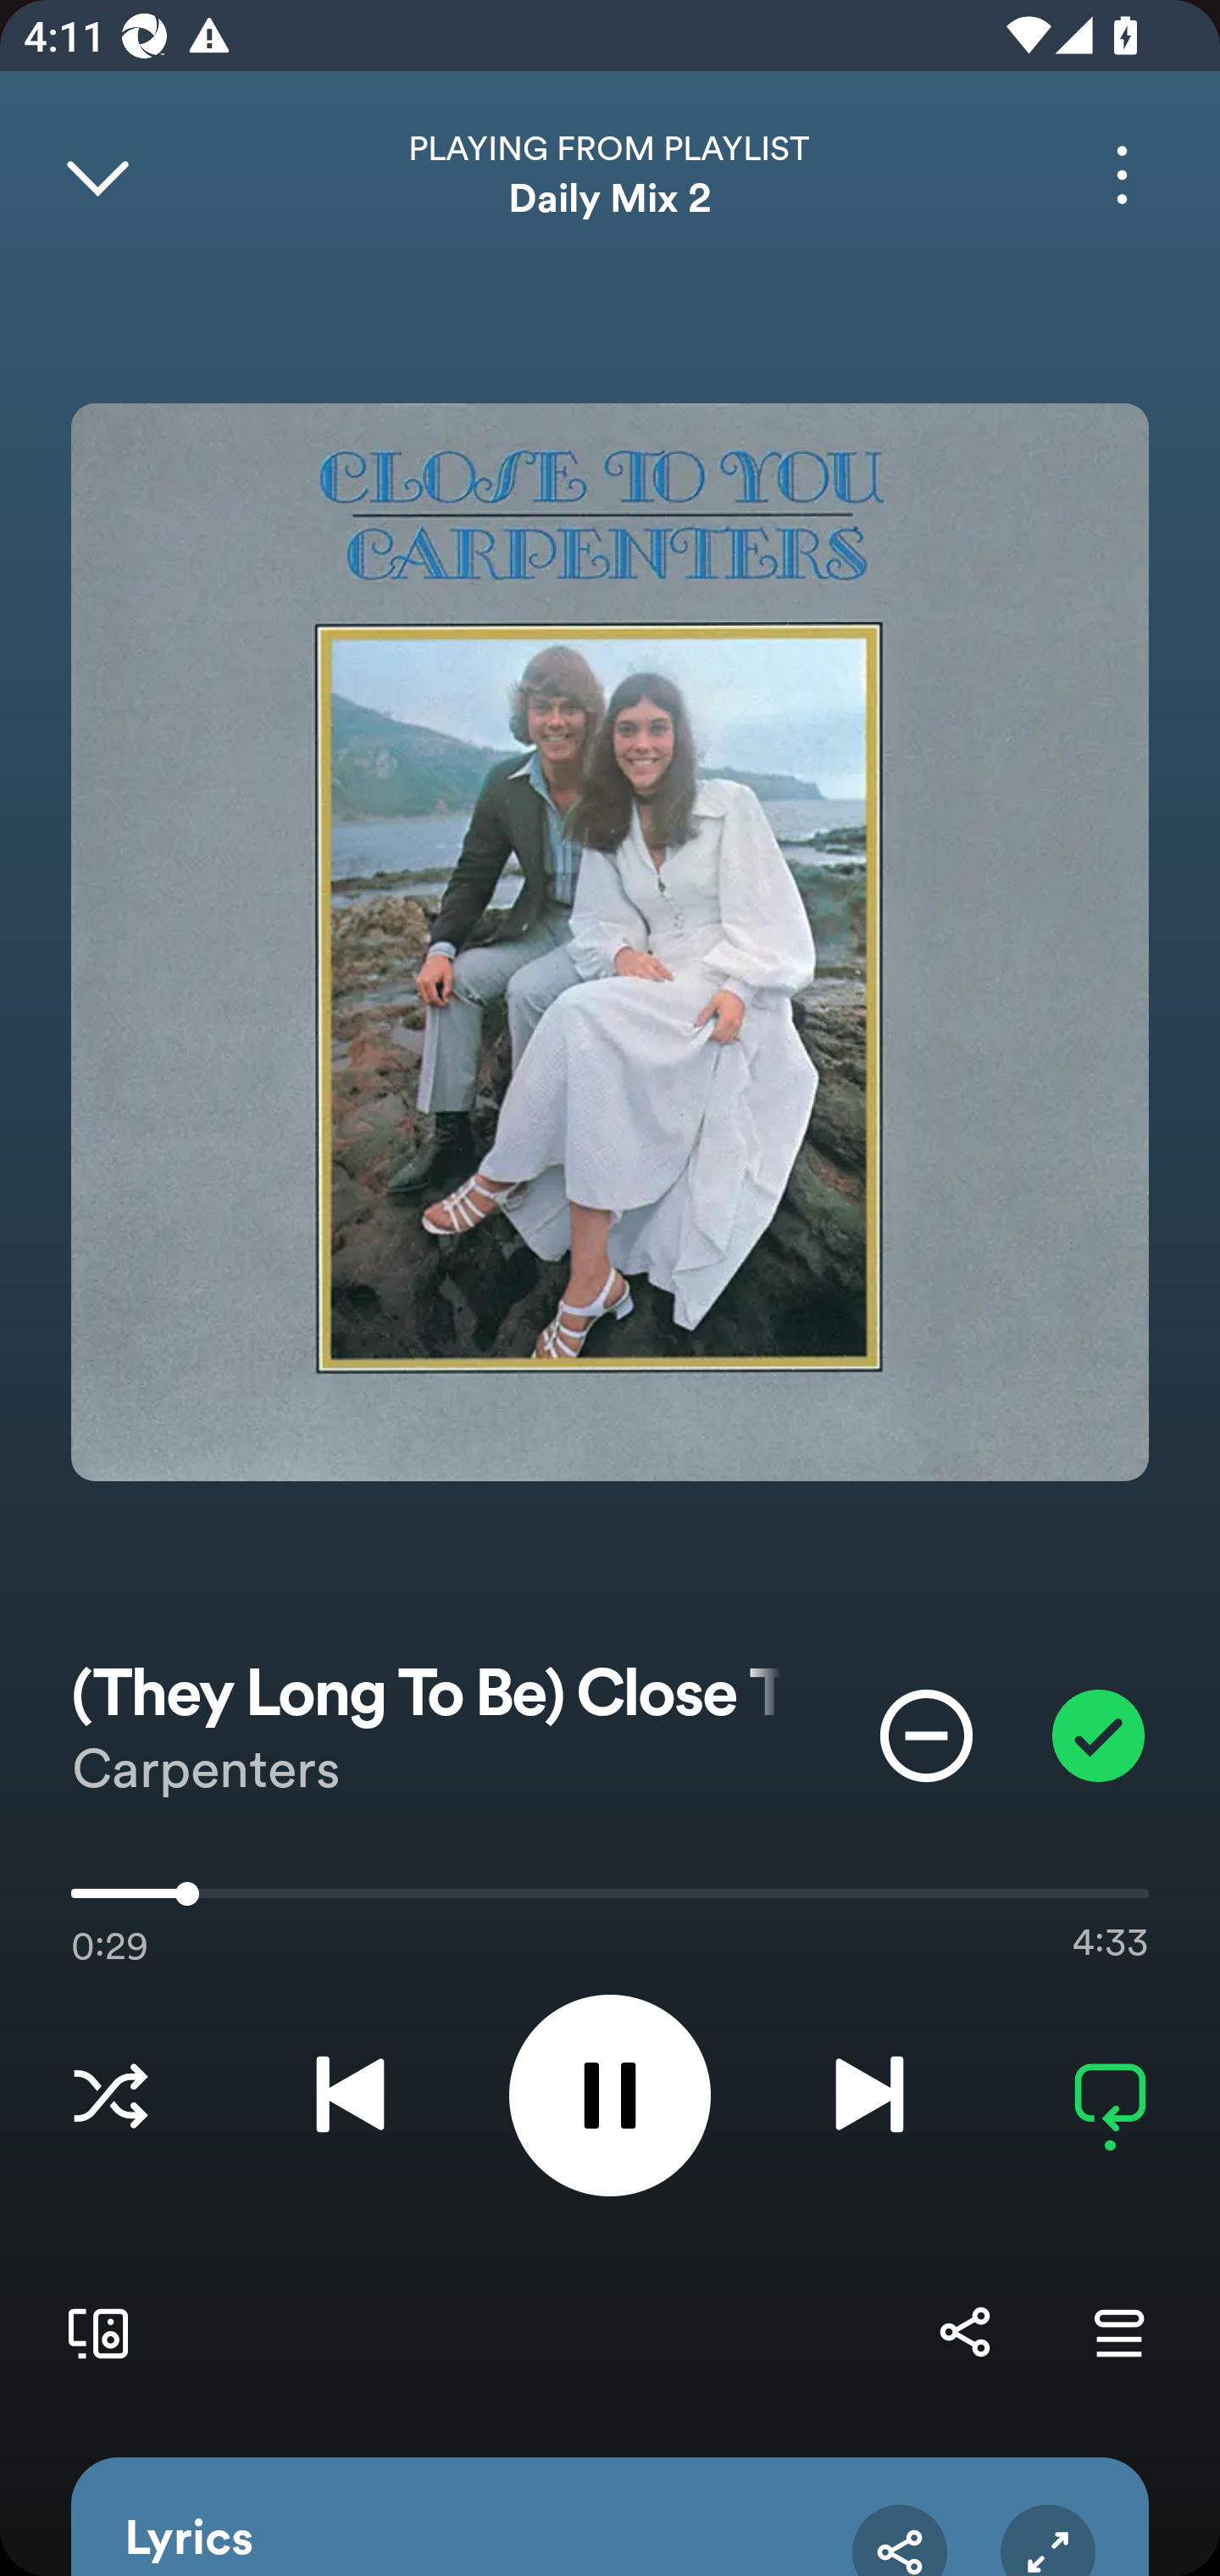  What do you see at coordinates (964, 2332) in the screenshot?
I see `Share` at bounding box center [964, 2332].